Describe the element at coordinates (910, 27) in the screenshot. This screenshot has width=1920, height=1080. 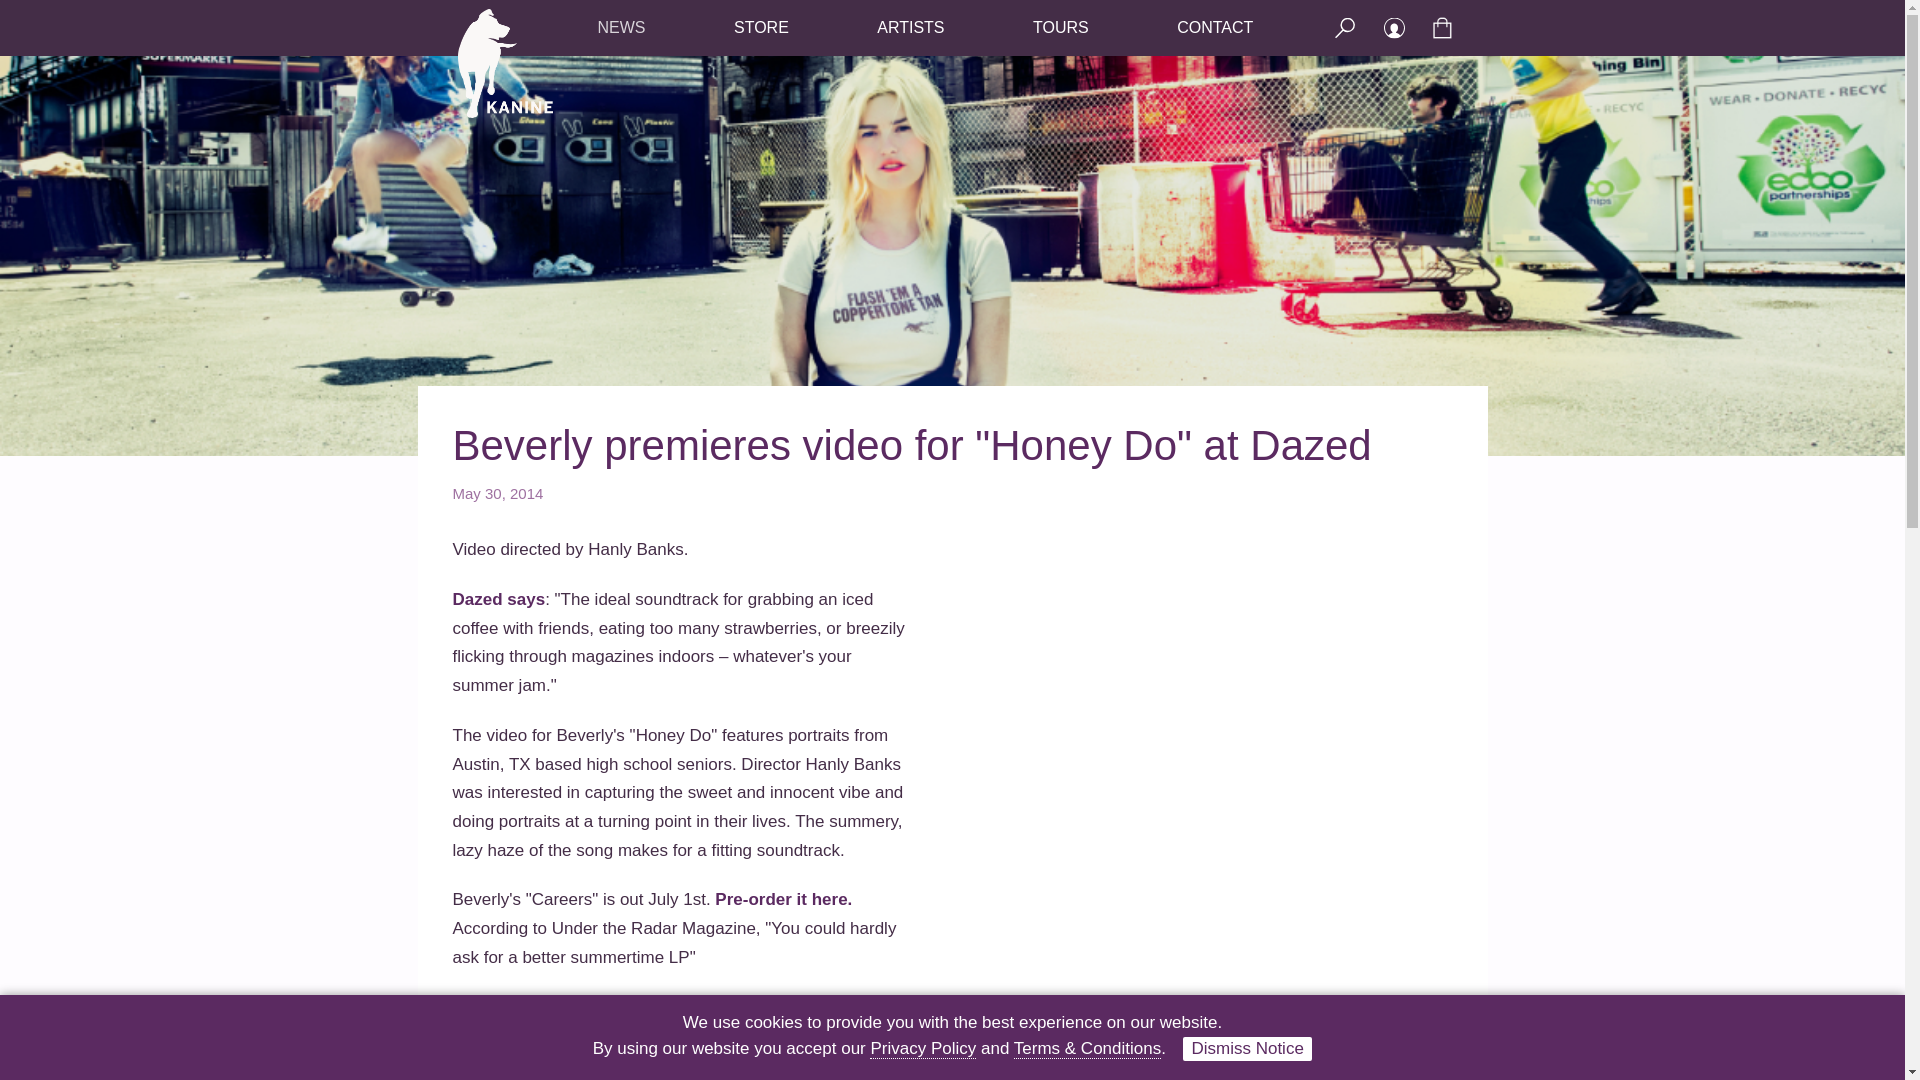
I see `ARTISTS` at that location.